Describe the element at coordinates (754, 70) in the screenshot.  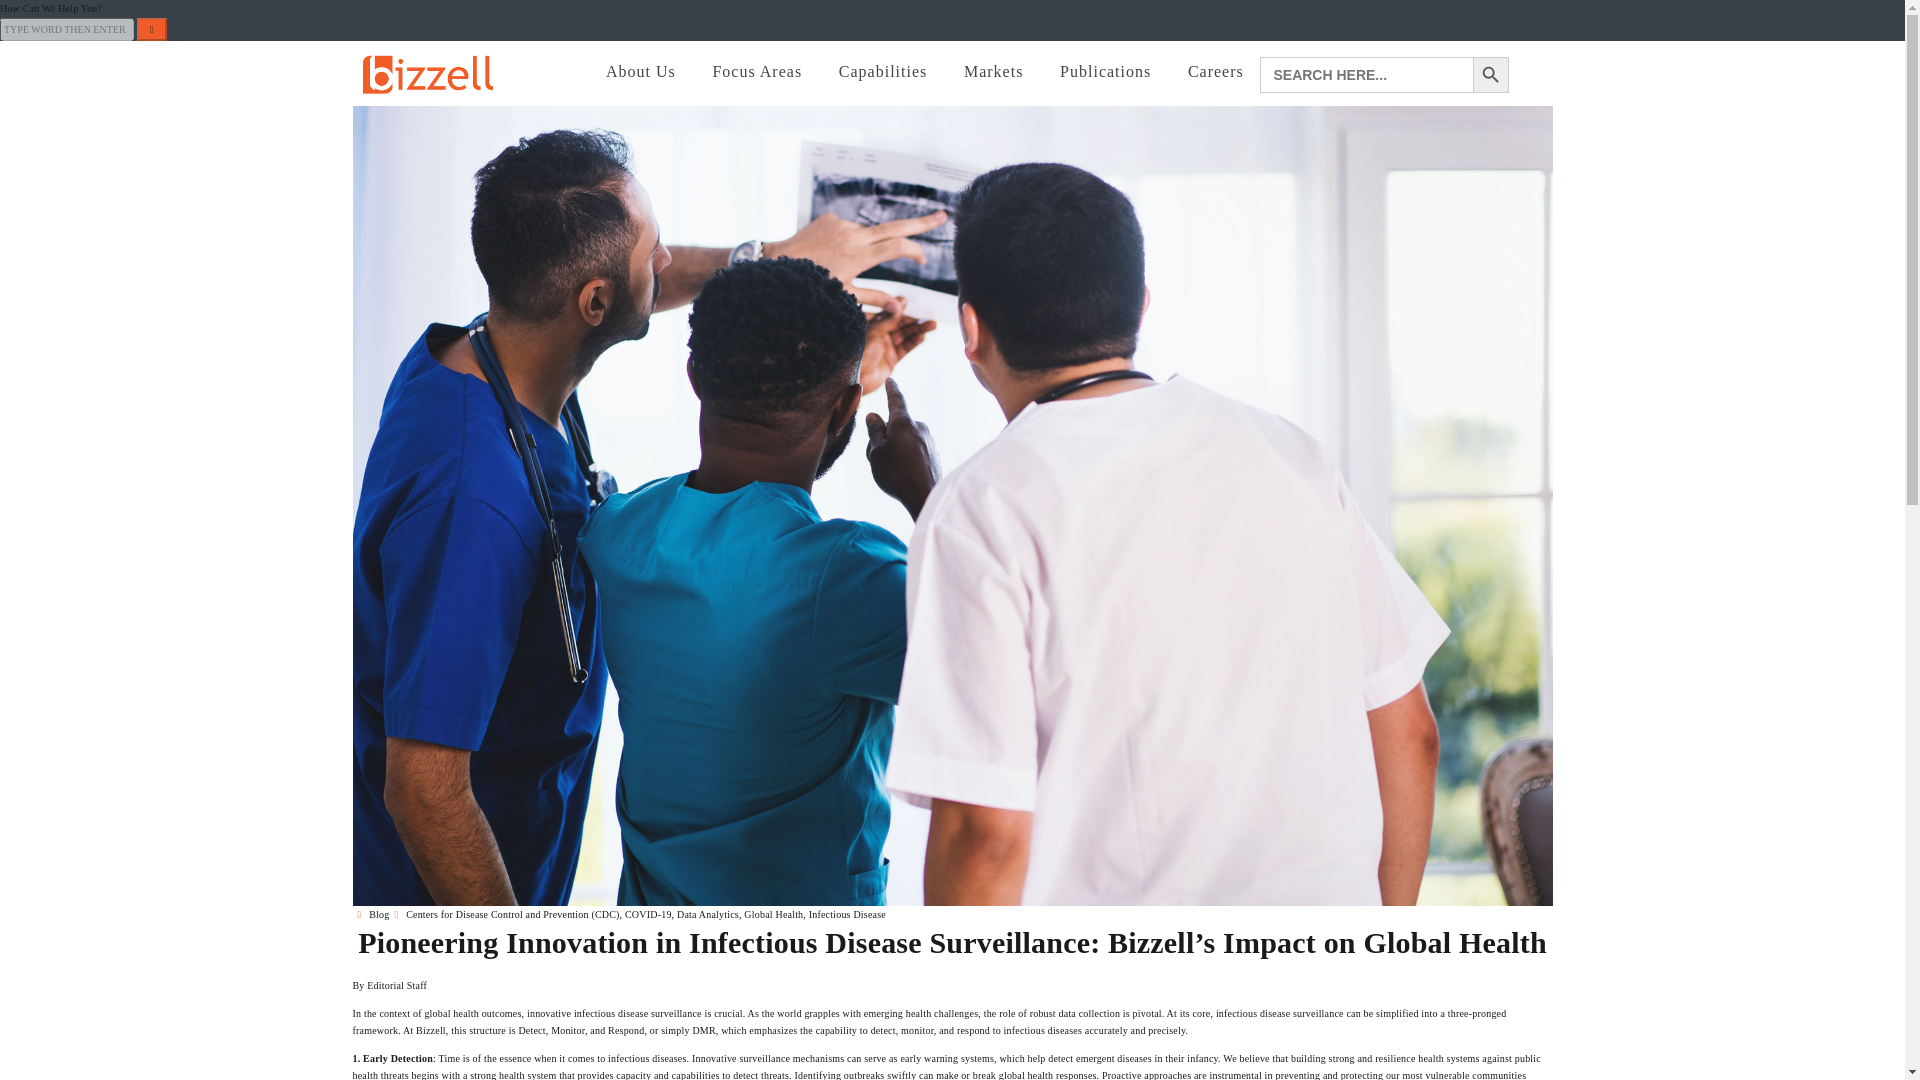
I see `Focus Areas` at that location.